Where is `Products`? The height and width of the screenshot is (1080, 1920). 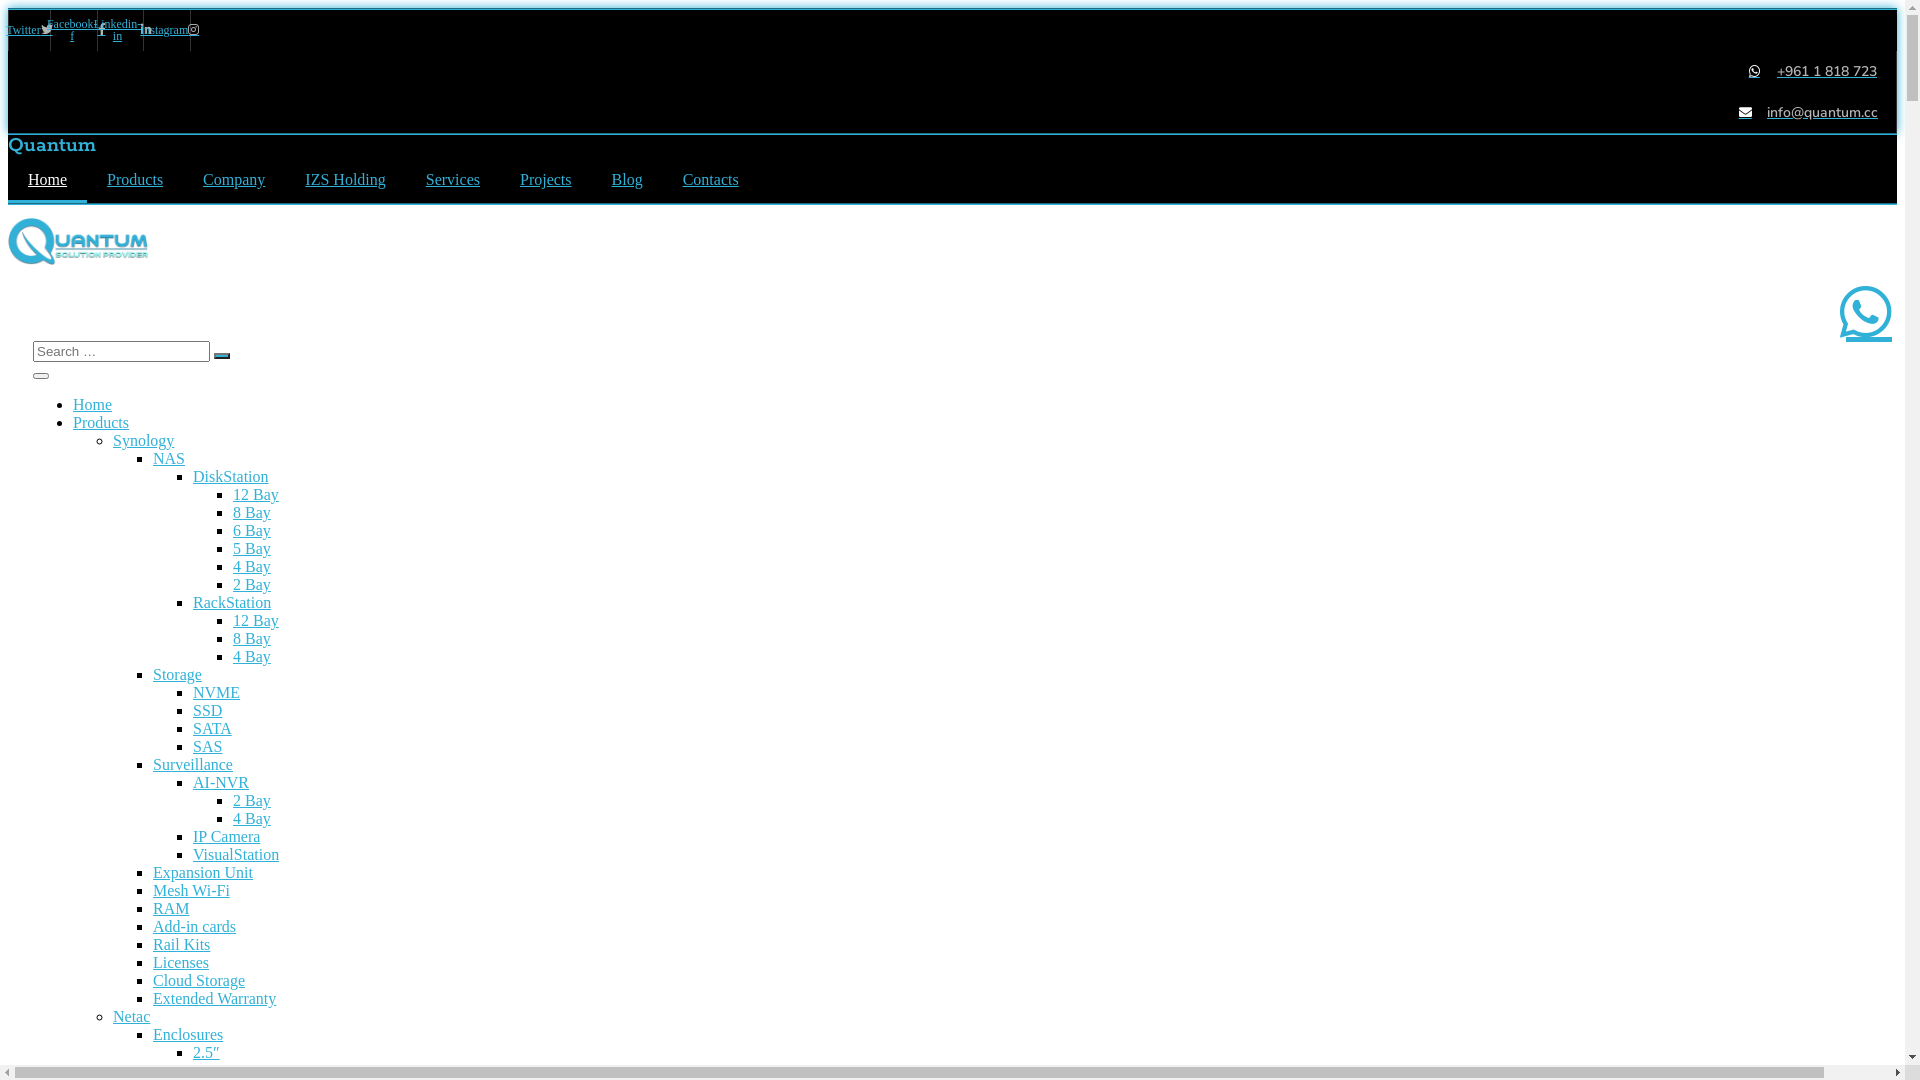 Products is located at coordinates (101, 422).